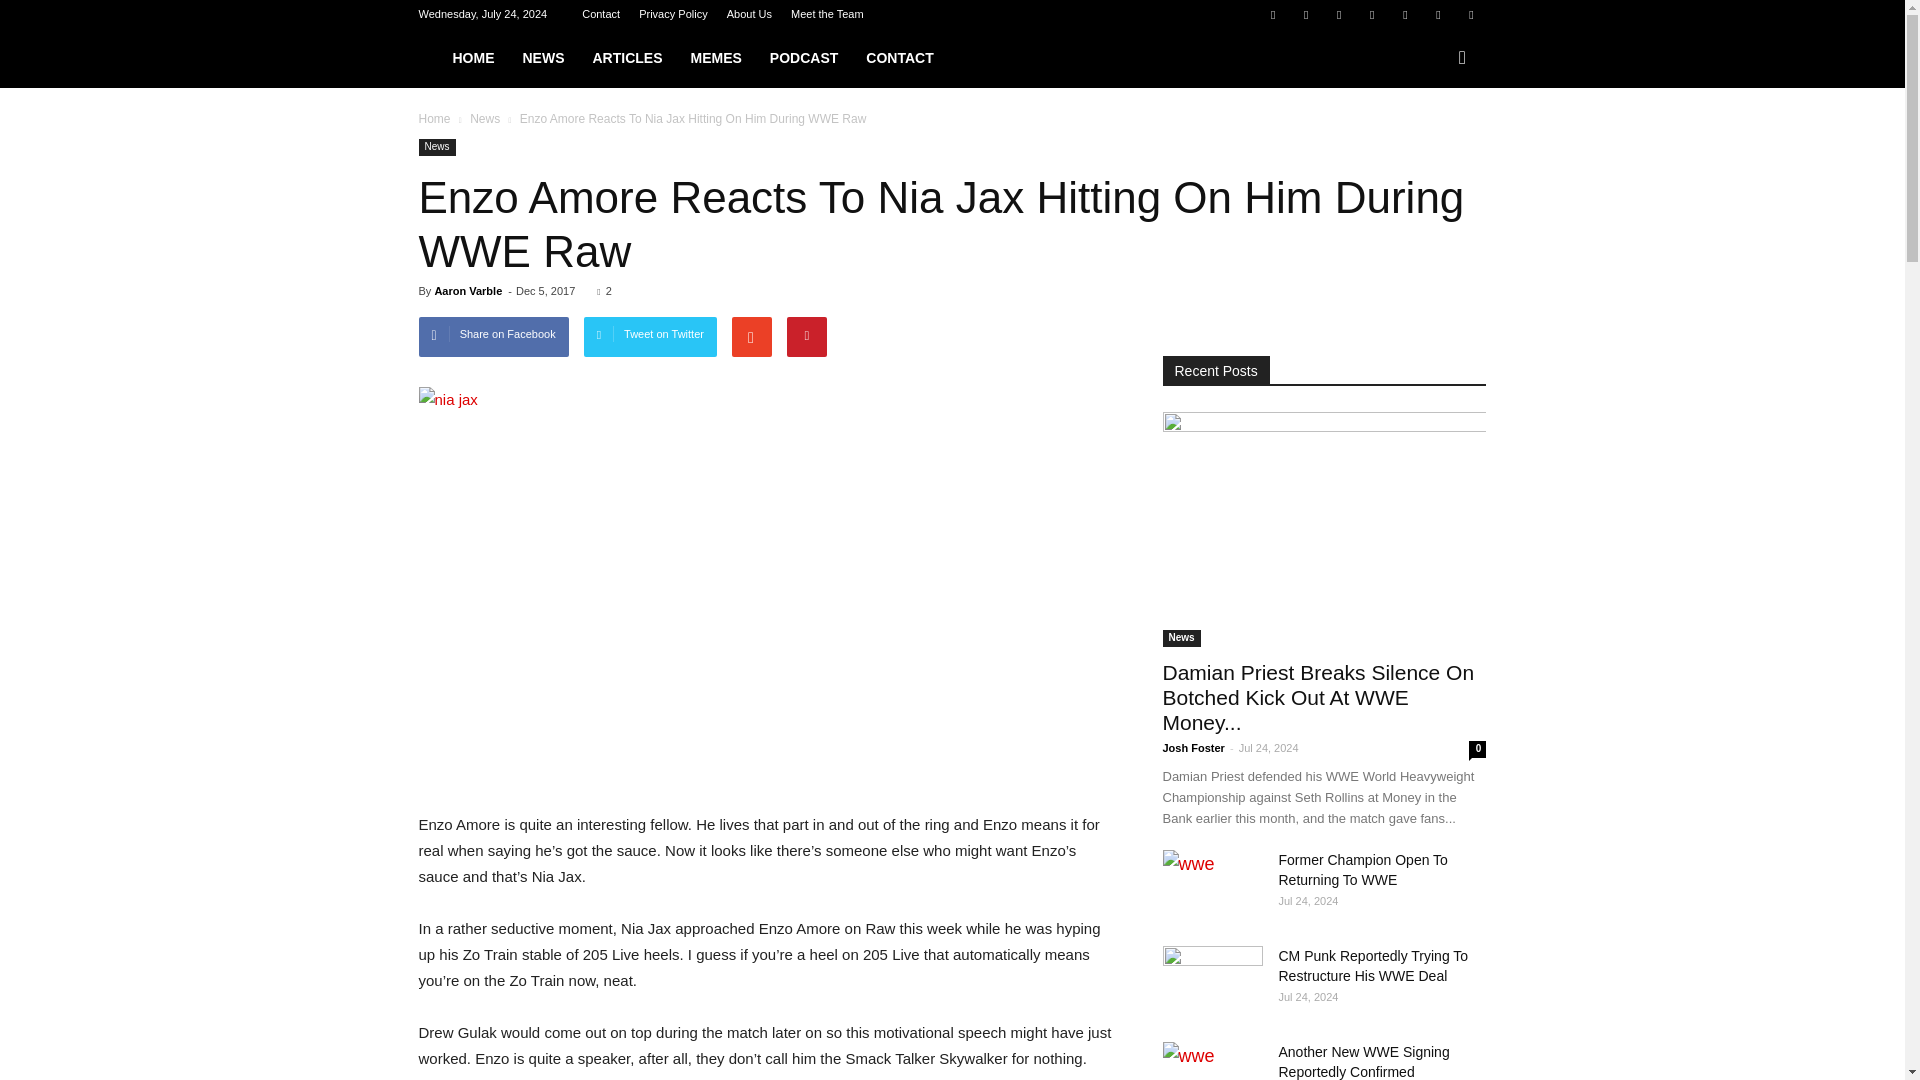  I want to click on Privacy Policy, so click(672, 14).